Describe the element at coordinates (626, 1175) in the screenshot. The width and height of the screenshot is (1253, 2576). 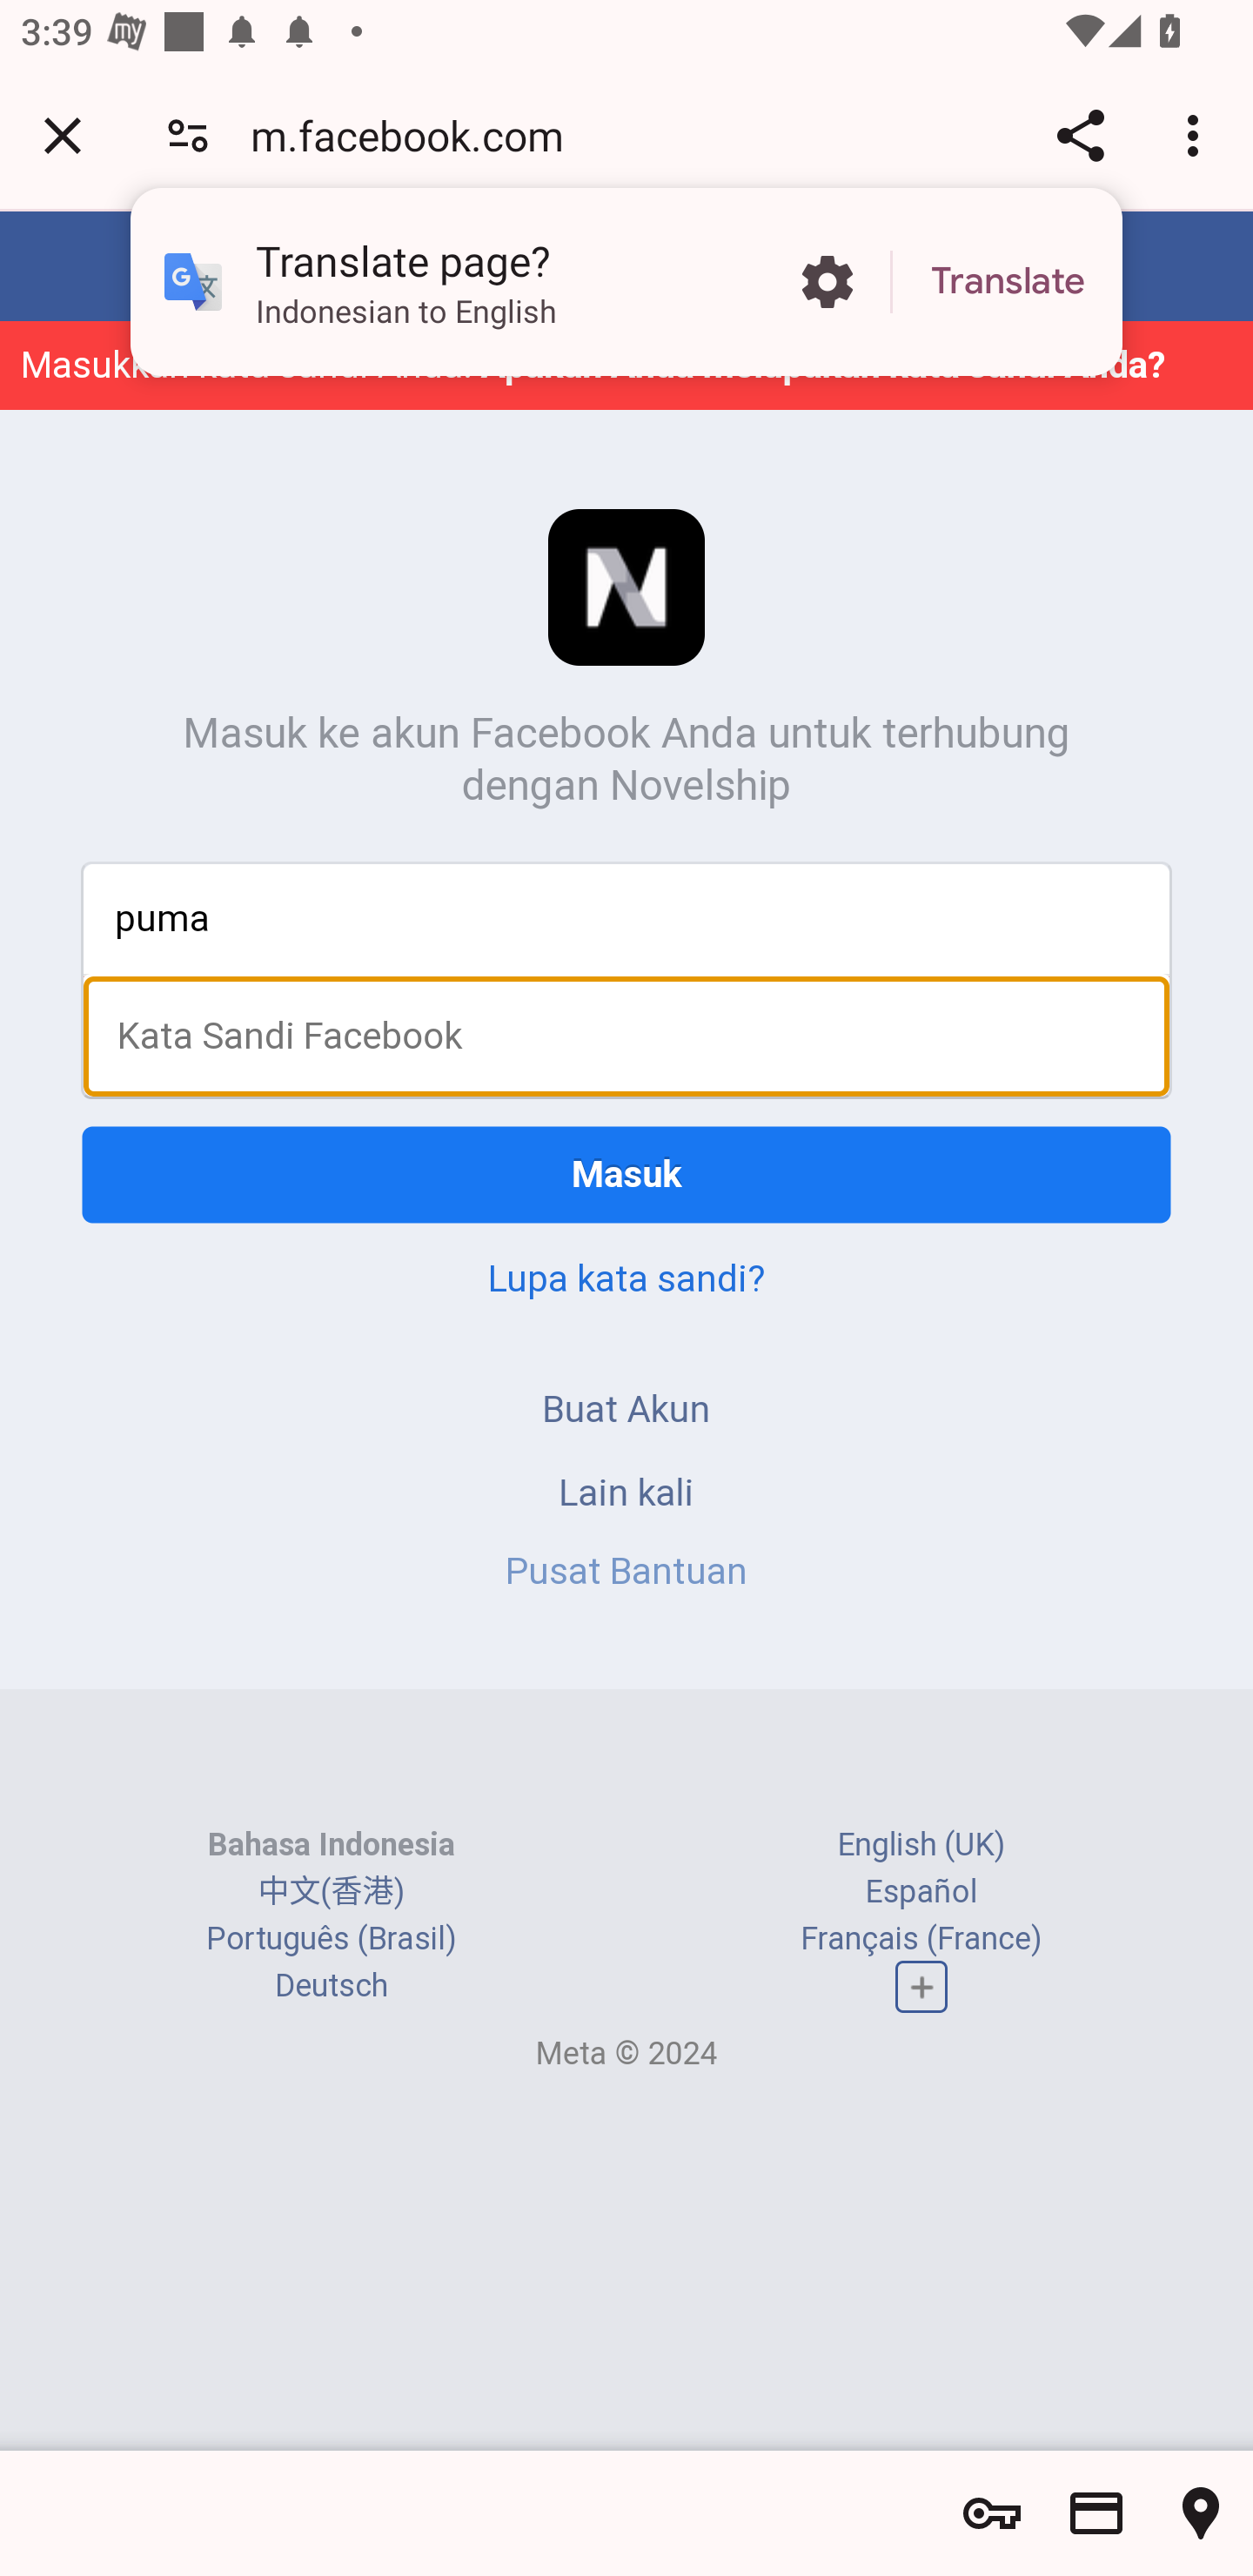
I see `Masuk` at that location.